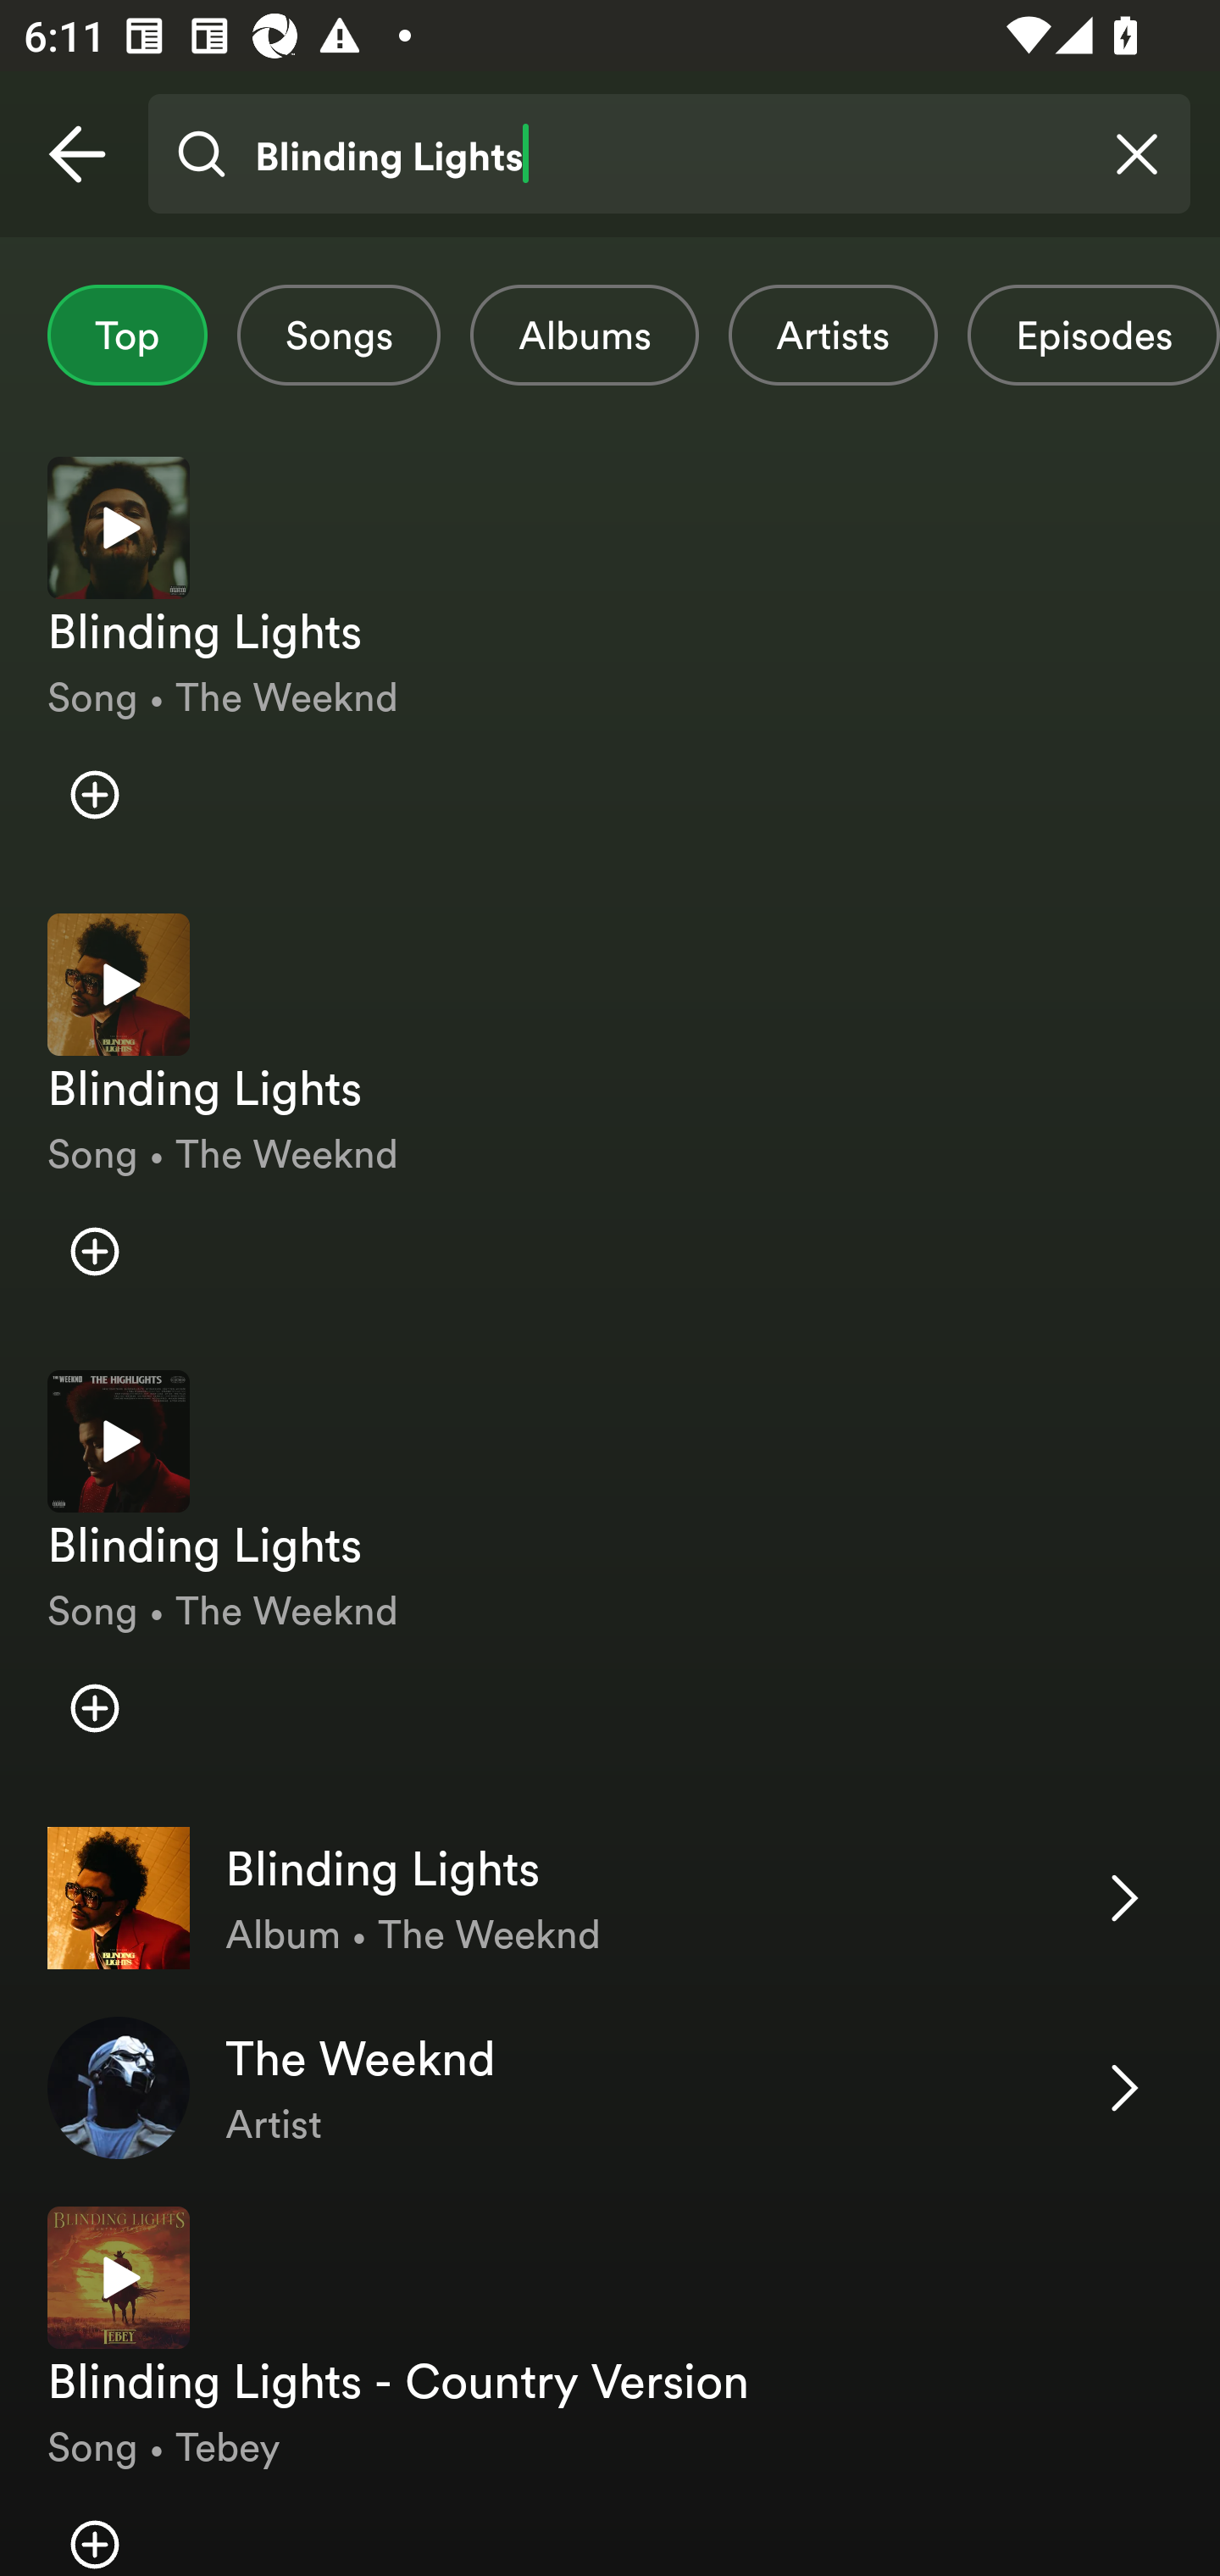  I want to click on Play preview, so click(119, 528).